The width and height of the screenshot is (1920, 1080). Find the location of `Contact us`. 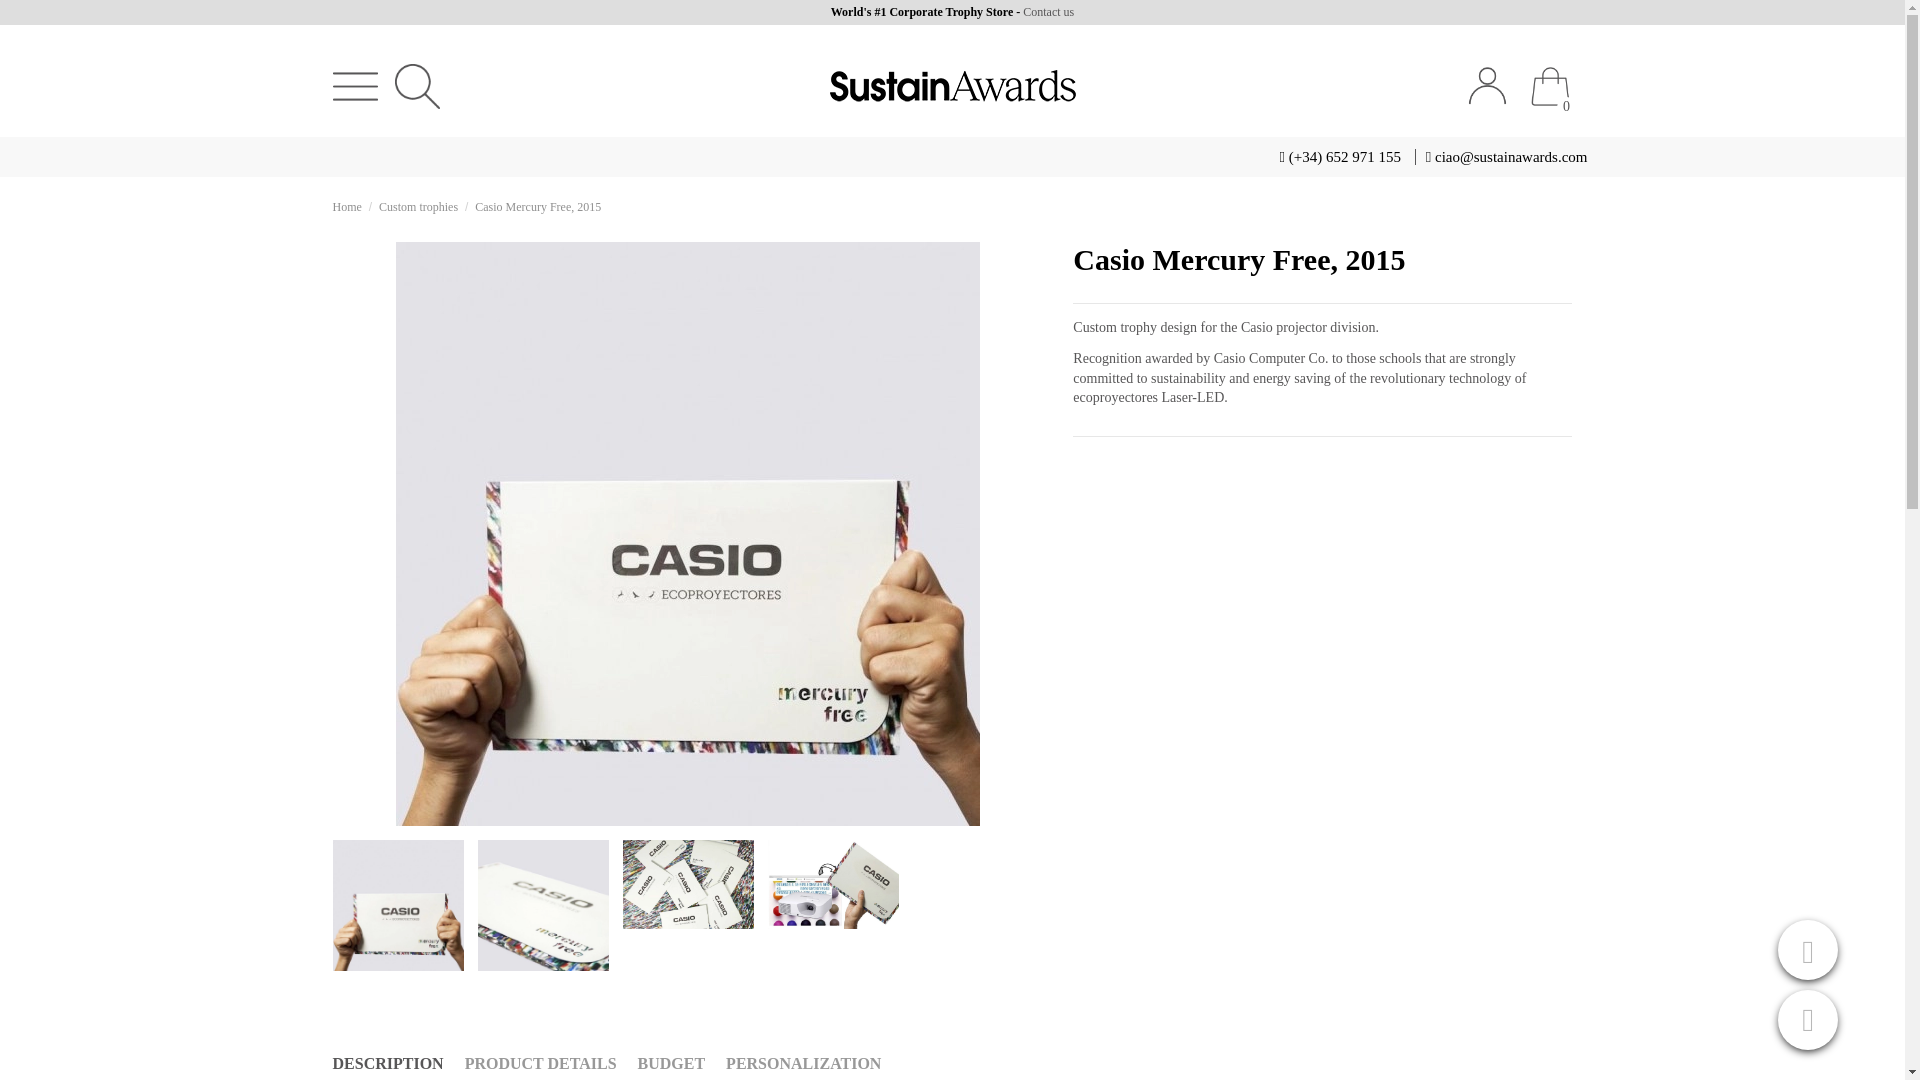

Contact us is located at coordinates (1048, 12).